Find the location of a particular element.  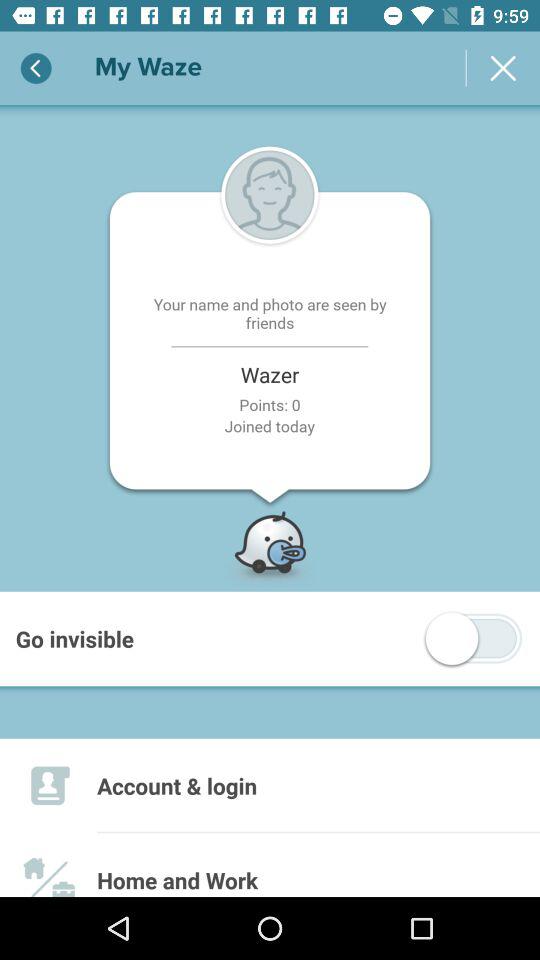

previous is located at coordinates (36, 68).